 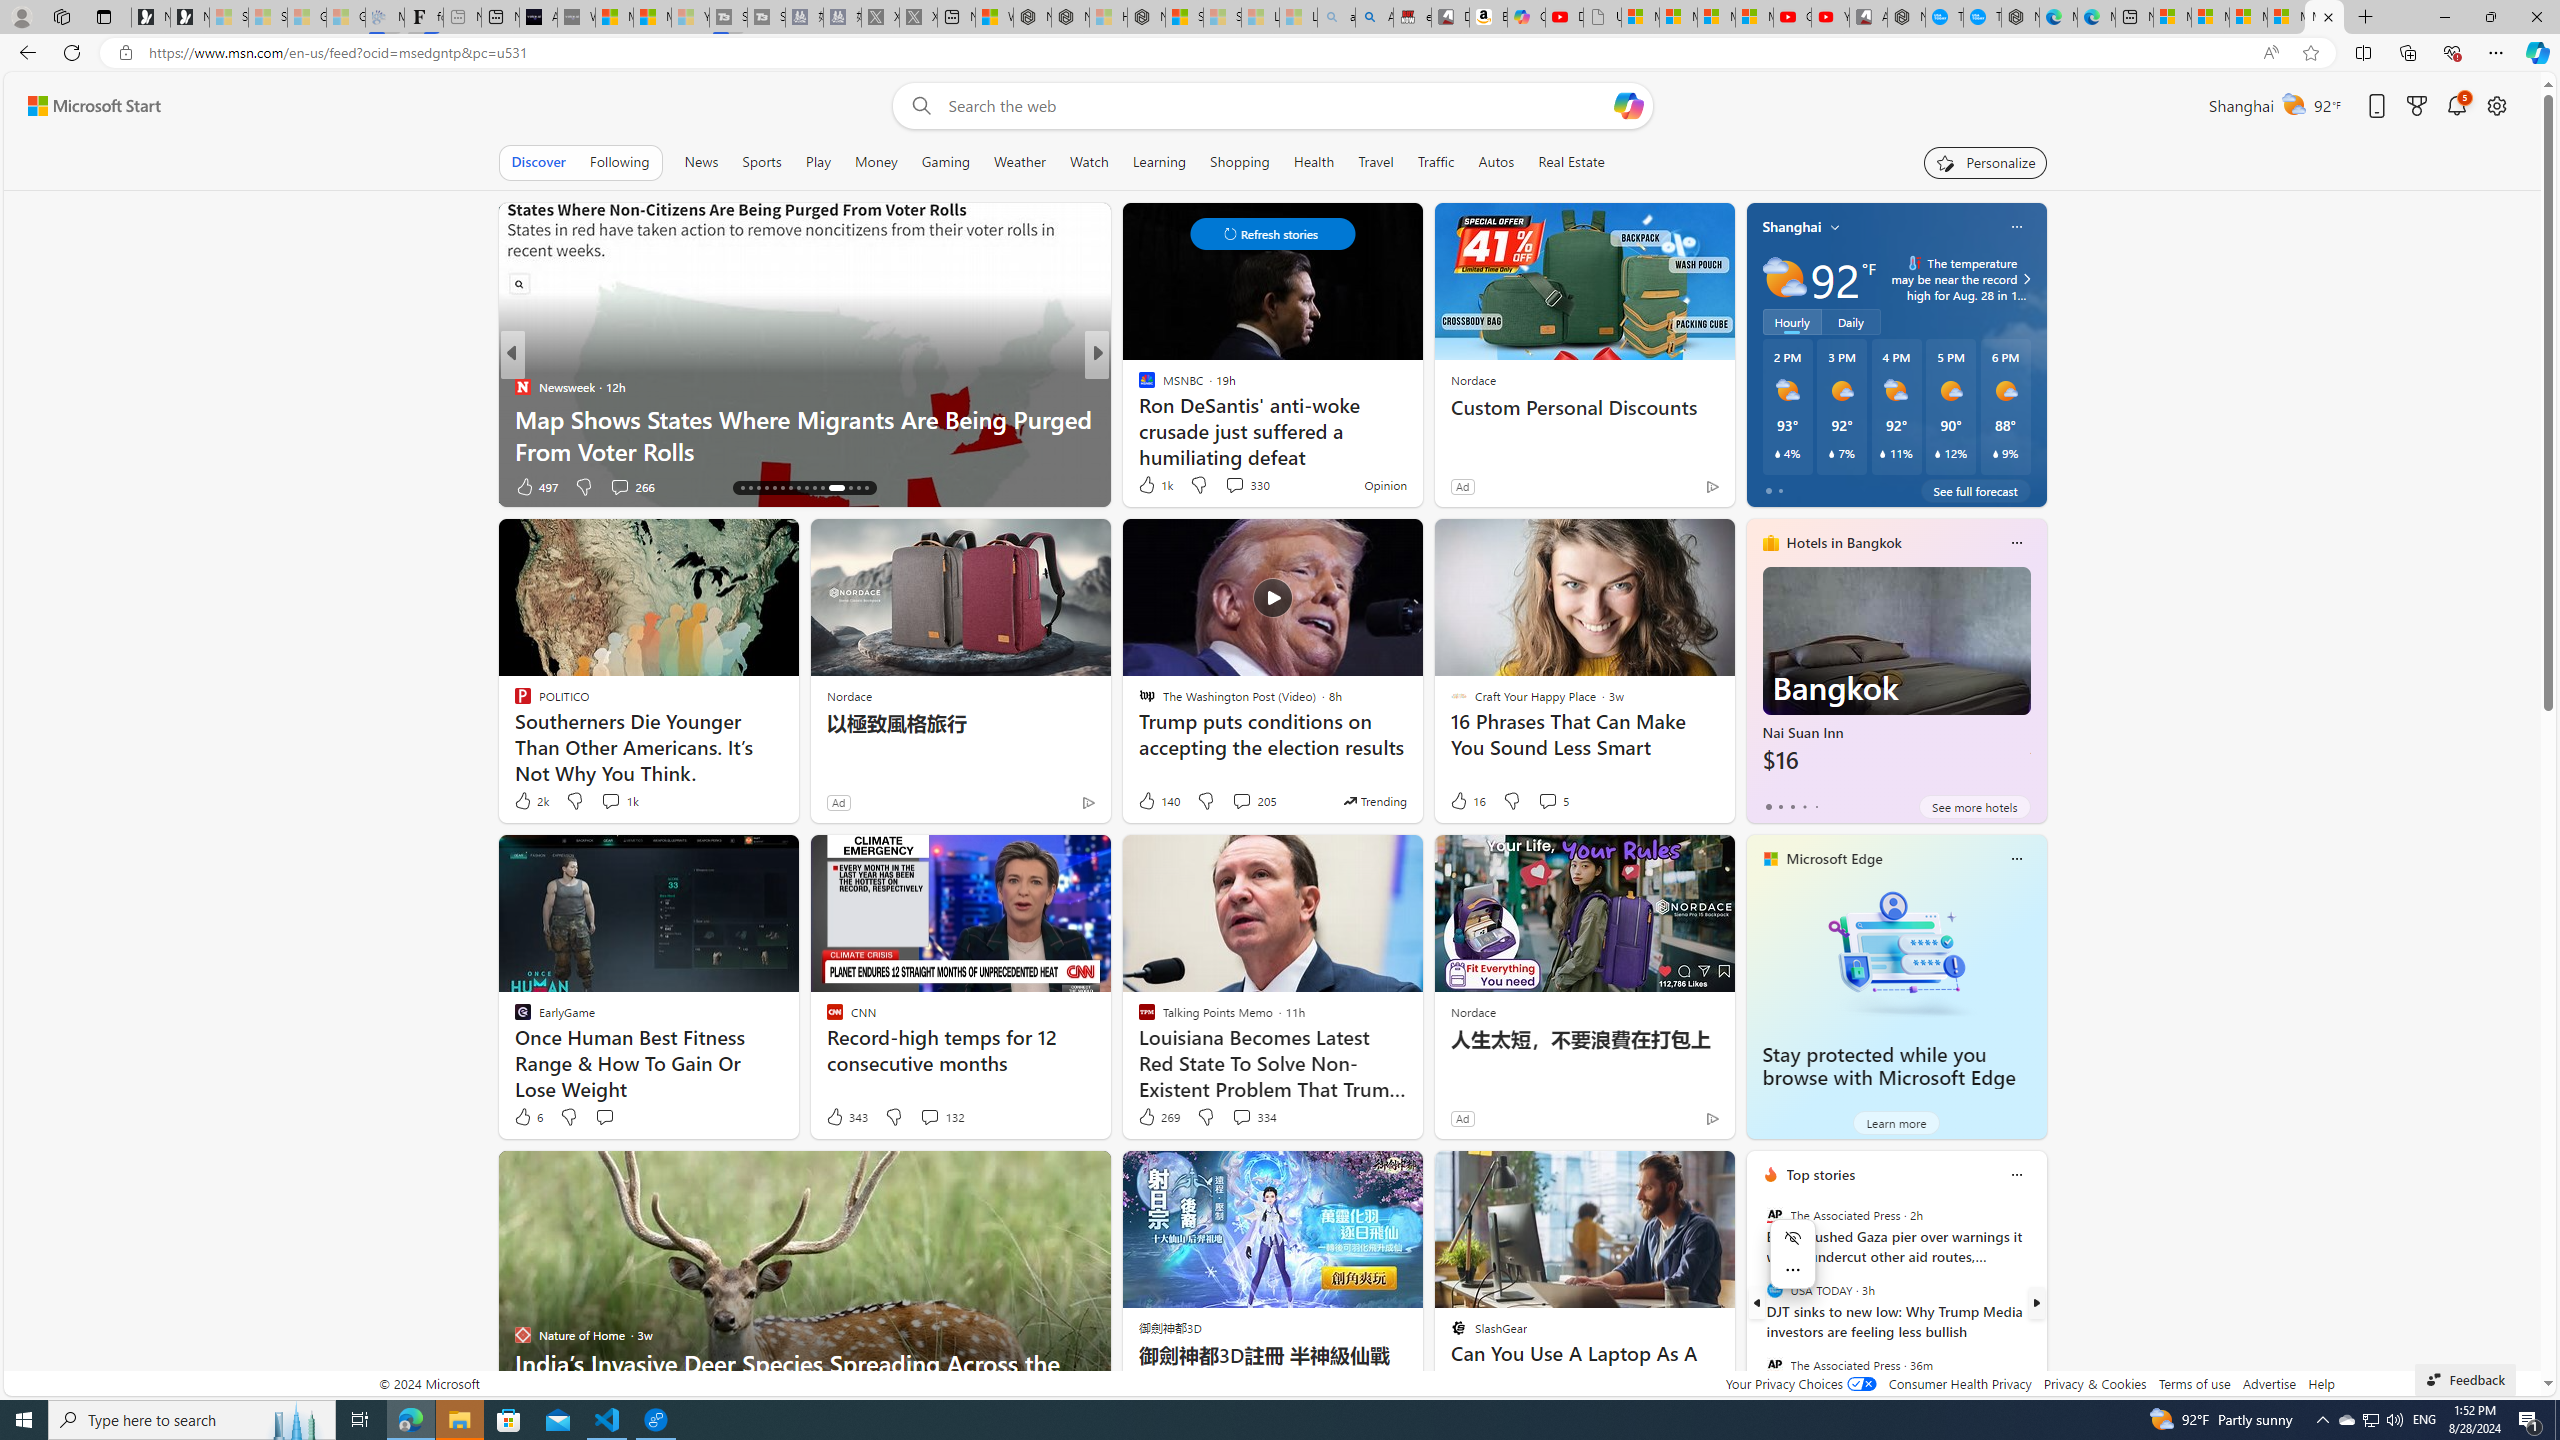 What do you see at coordinates (622, 486) in the screenshot?
I see `View comments 55 Comment` at bounding box center [622, 486].